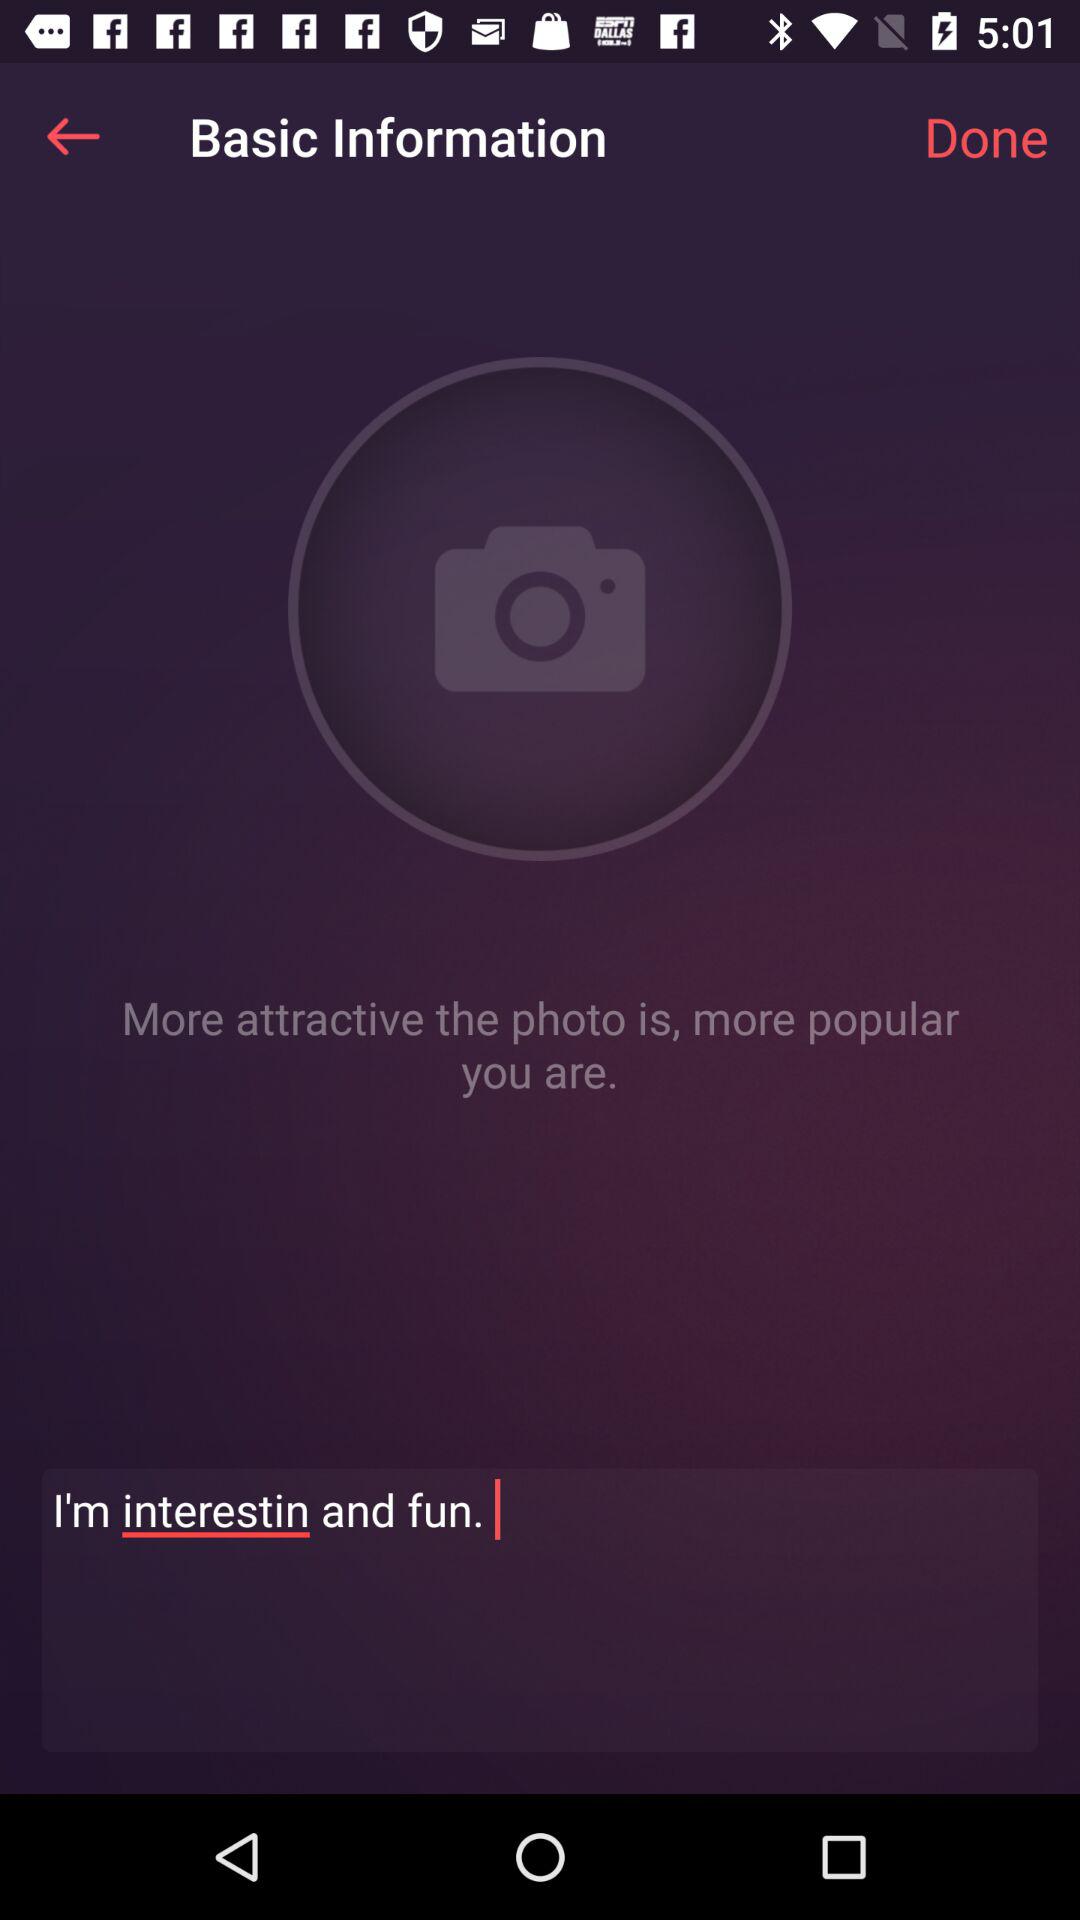 The height and width of the screenshot is (1920, 1080). Describe the element at coordinates (986, 136) in the screenshot. I see `turn on item at the top right corner` at that location.